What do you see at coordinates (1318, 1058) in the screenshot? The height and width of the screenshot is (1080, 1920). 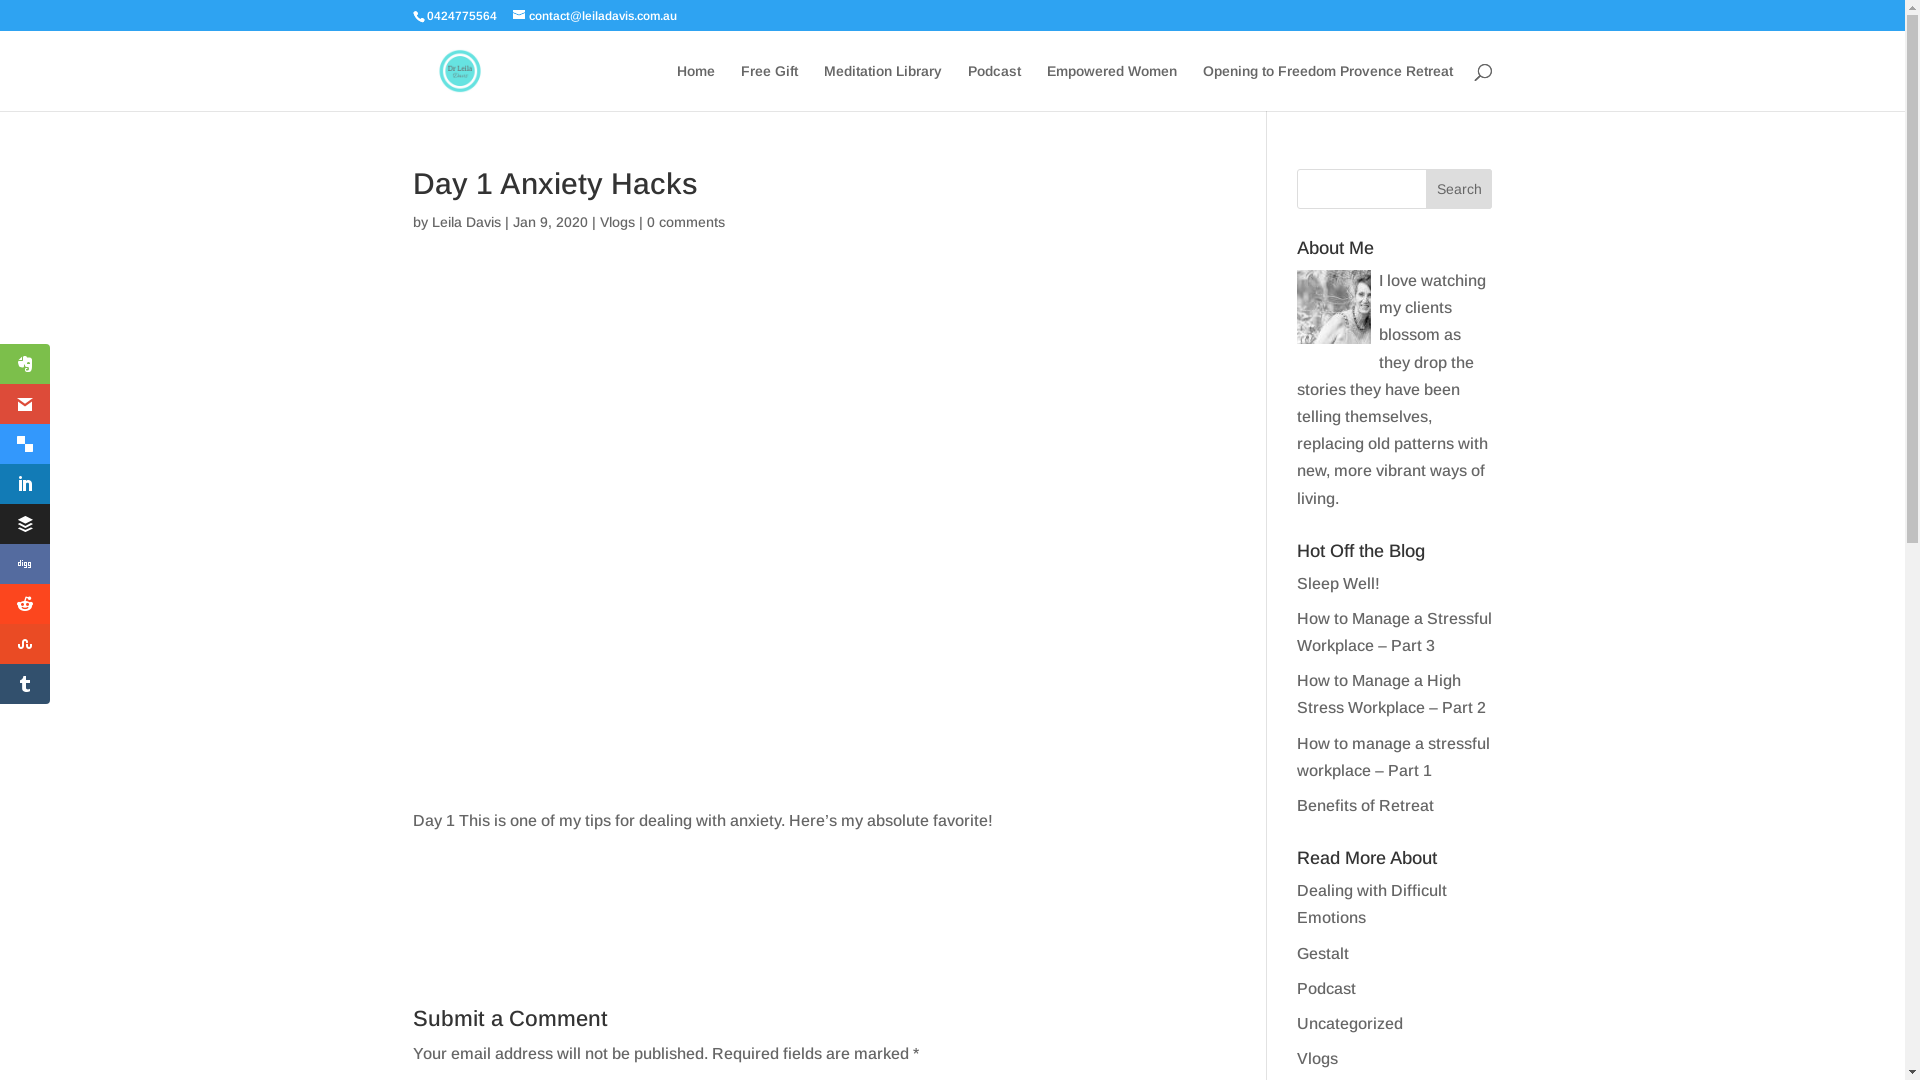 I see `Vlogs` at bounding box center [1318, 1058].